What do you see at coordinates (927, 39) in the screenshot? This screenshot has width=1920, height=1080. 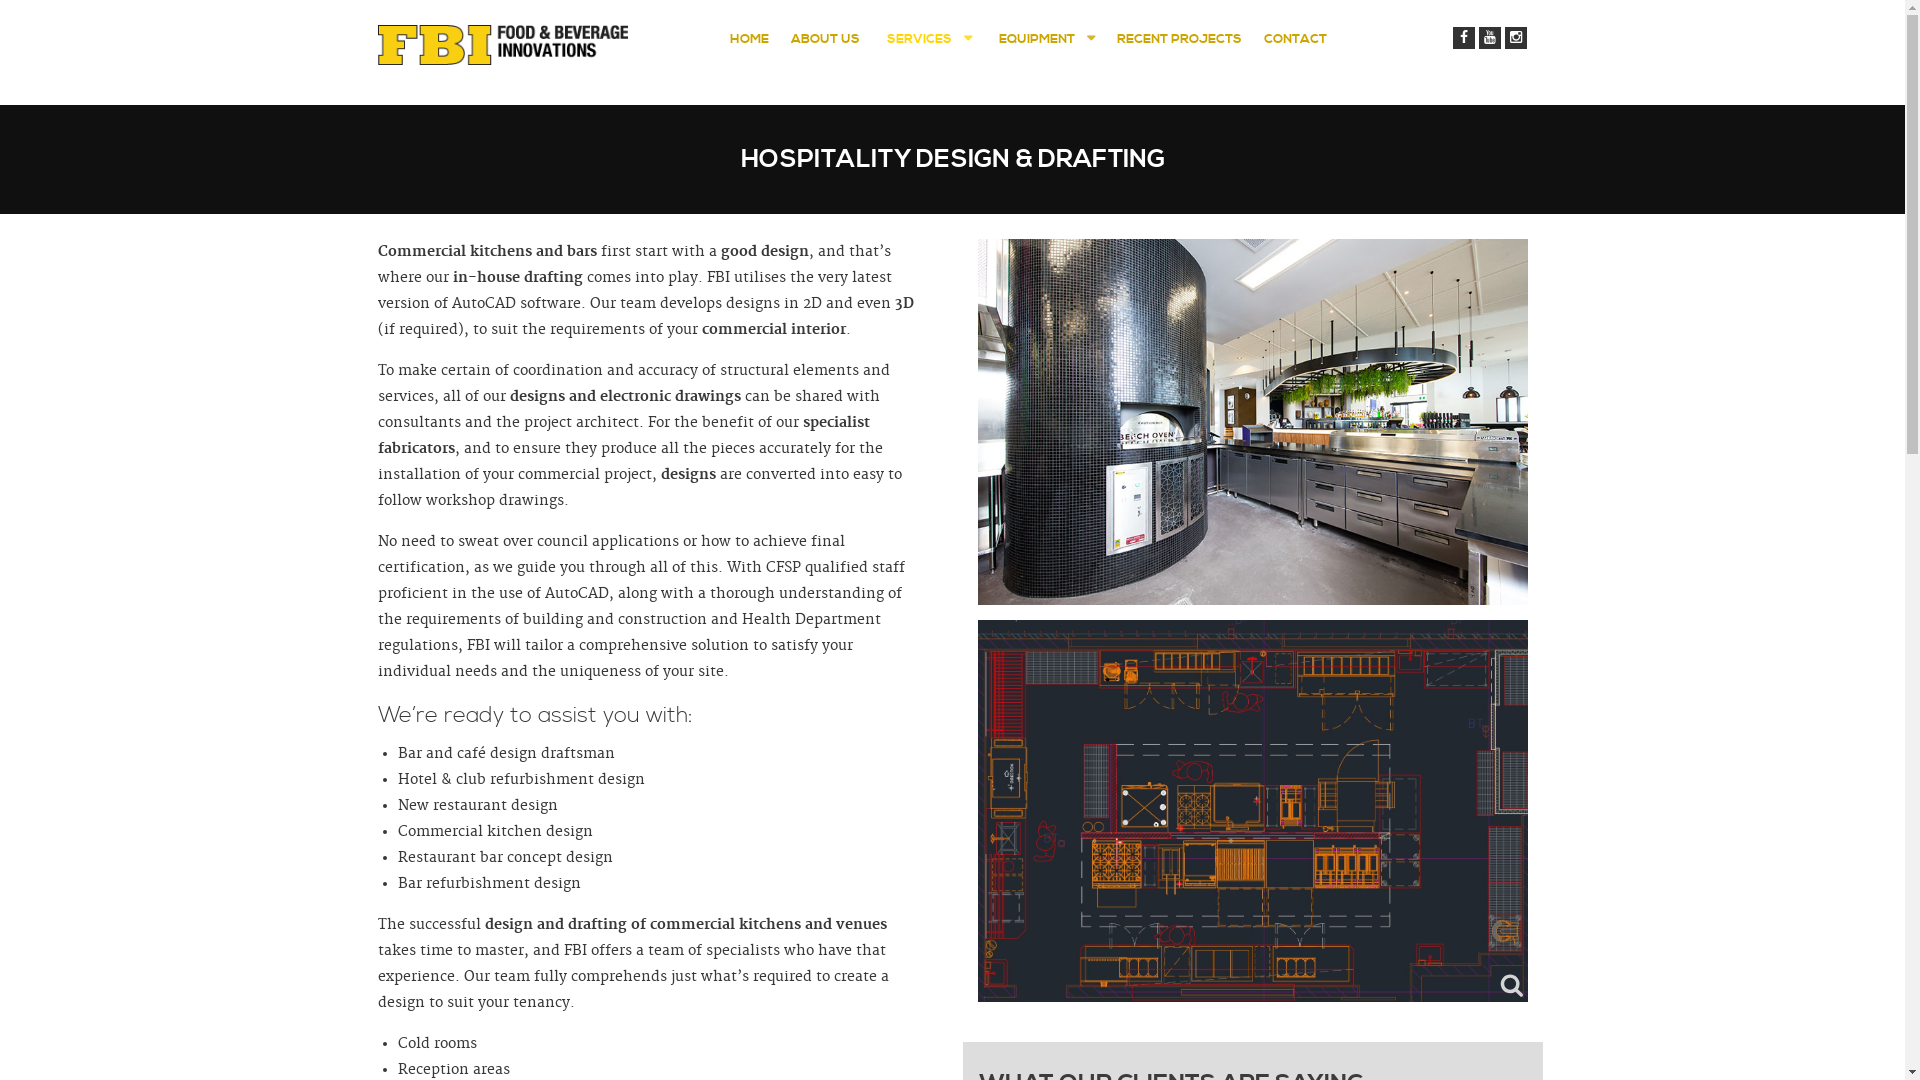 I see `SERVICES` at bounding box center [927, 39].